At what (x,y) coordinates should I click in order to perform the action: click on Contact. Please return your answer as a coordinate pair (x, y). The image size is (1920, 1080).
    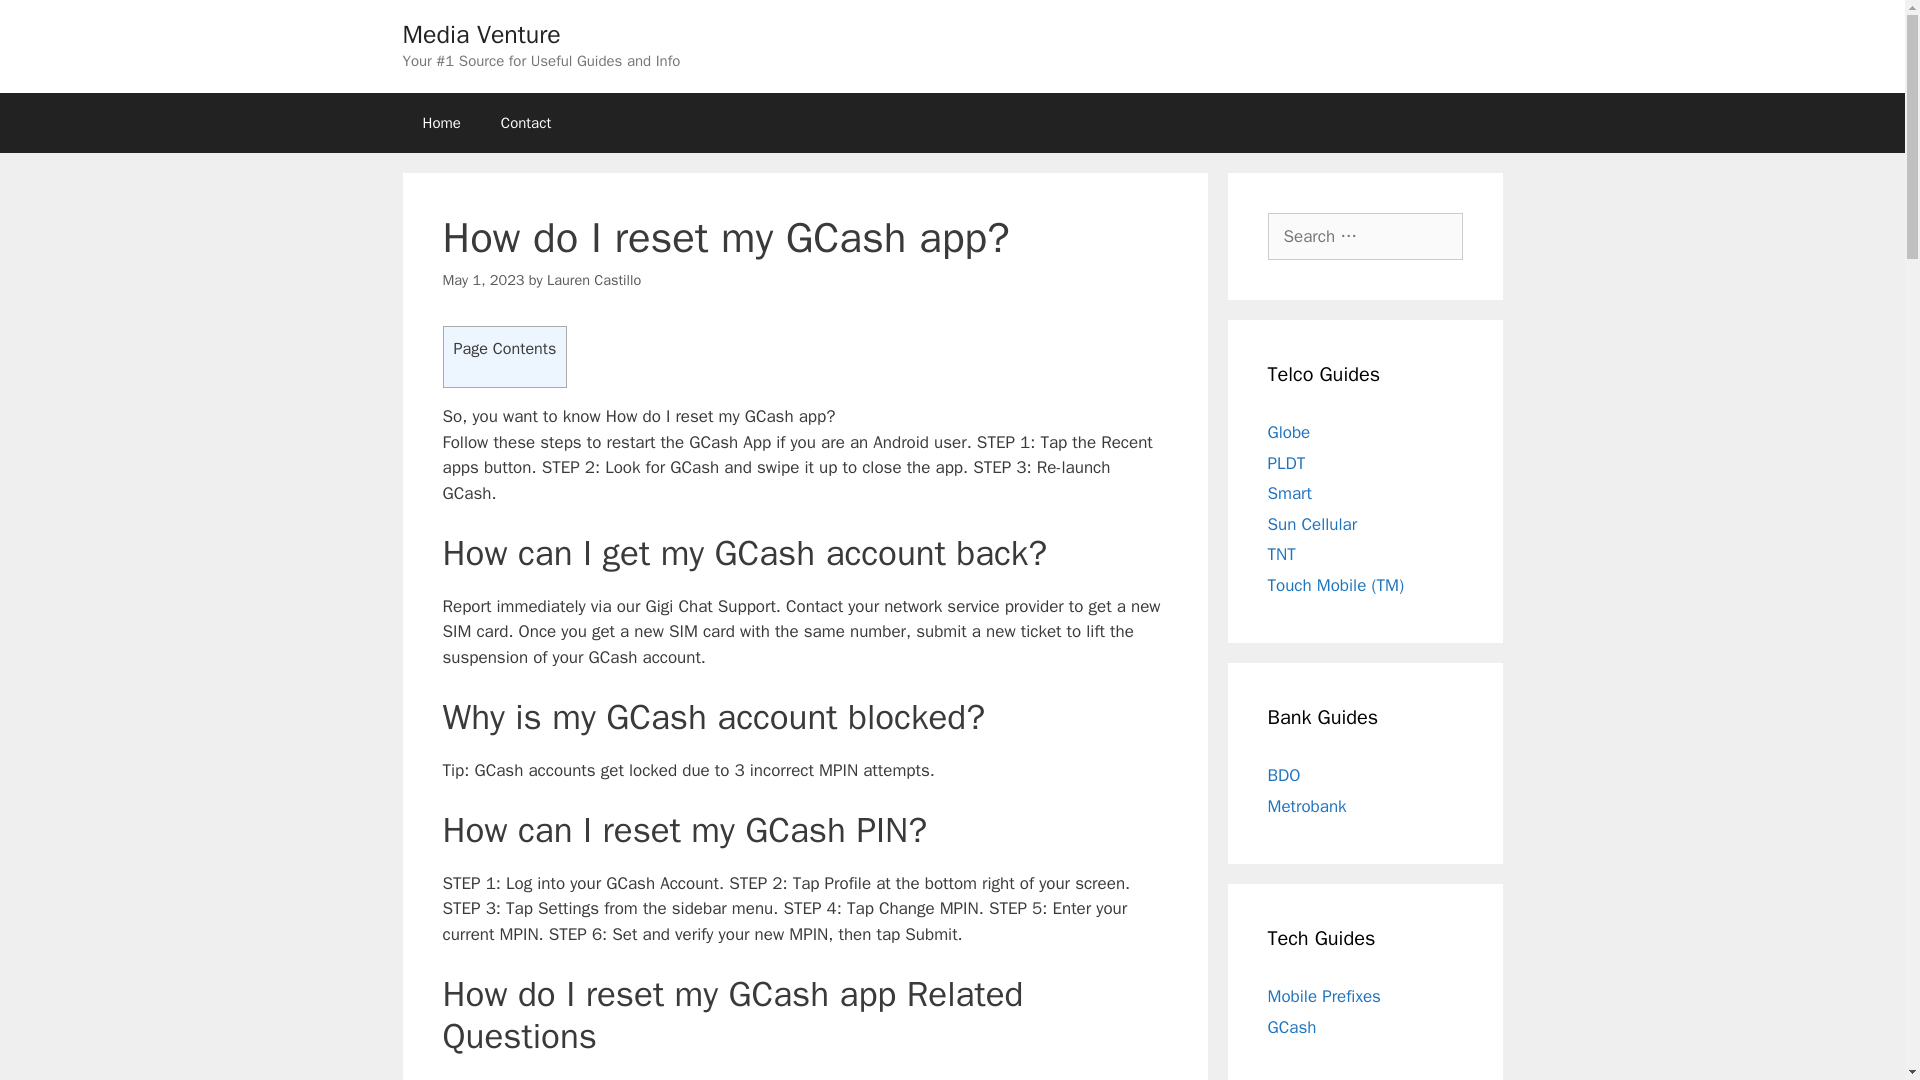
    Looking at the image, I should click on (526, 122).